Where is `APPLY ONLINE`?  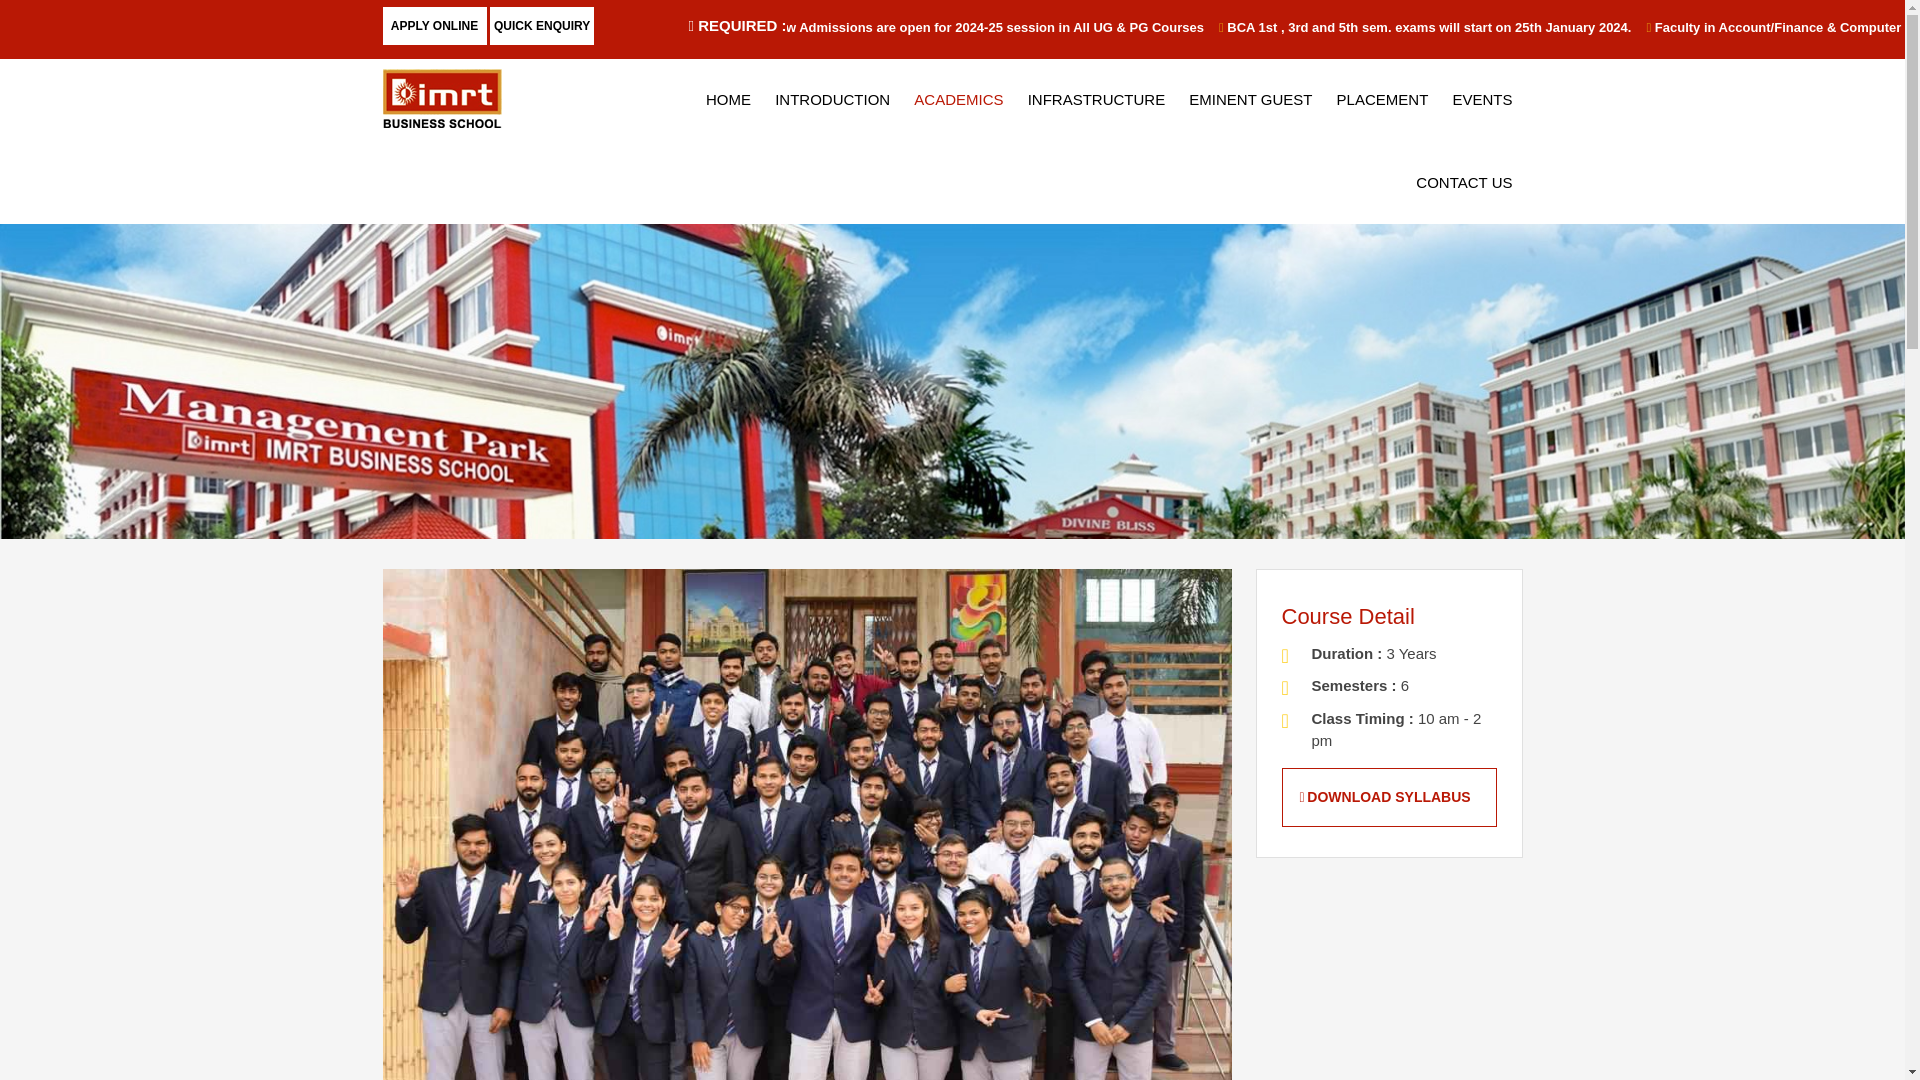
APPLY ONLINE is located at coordinates (434, 26).